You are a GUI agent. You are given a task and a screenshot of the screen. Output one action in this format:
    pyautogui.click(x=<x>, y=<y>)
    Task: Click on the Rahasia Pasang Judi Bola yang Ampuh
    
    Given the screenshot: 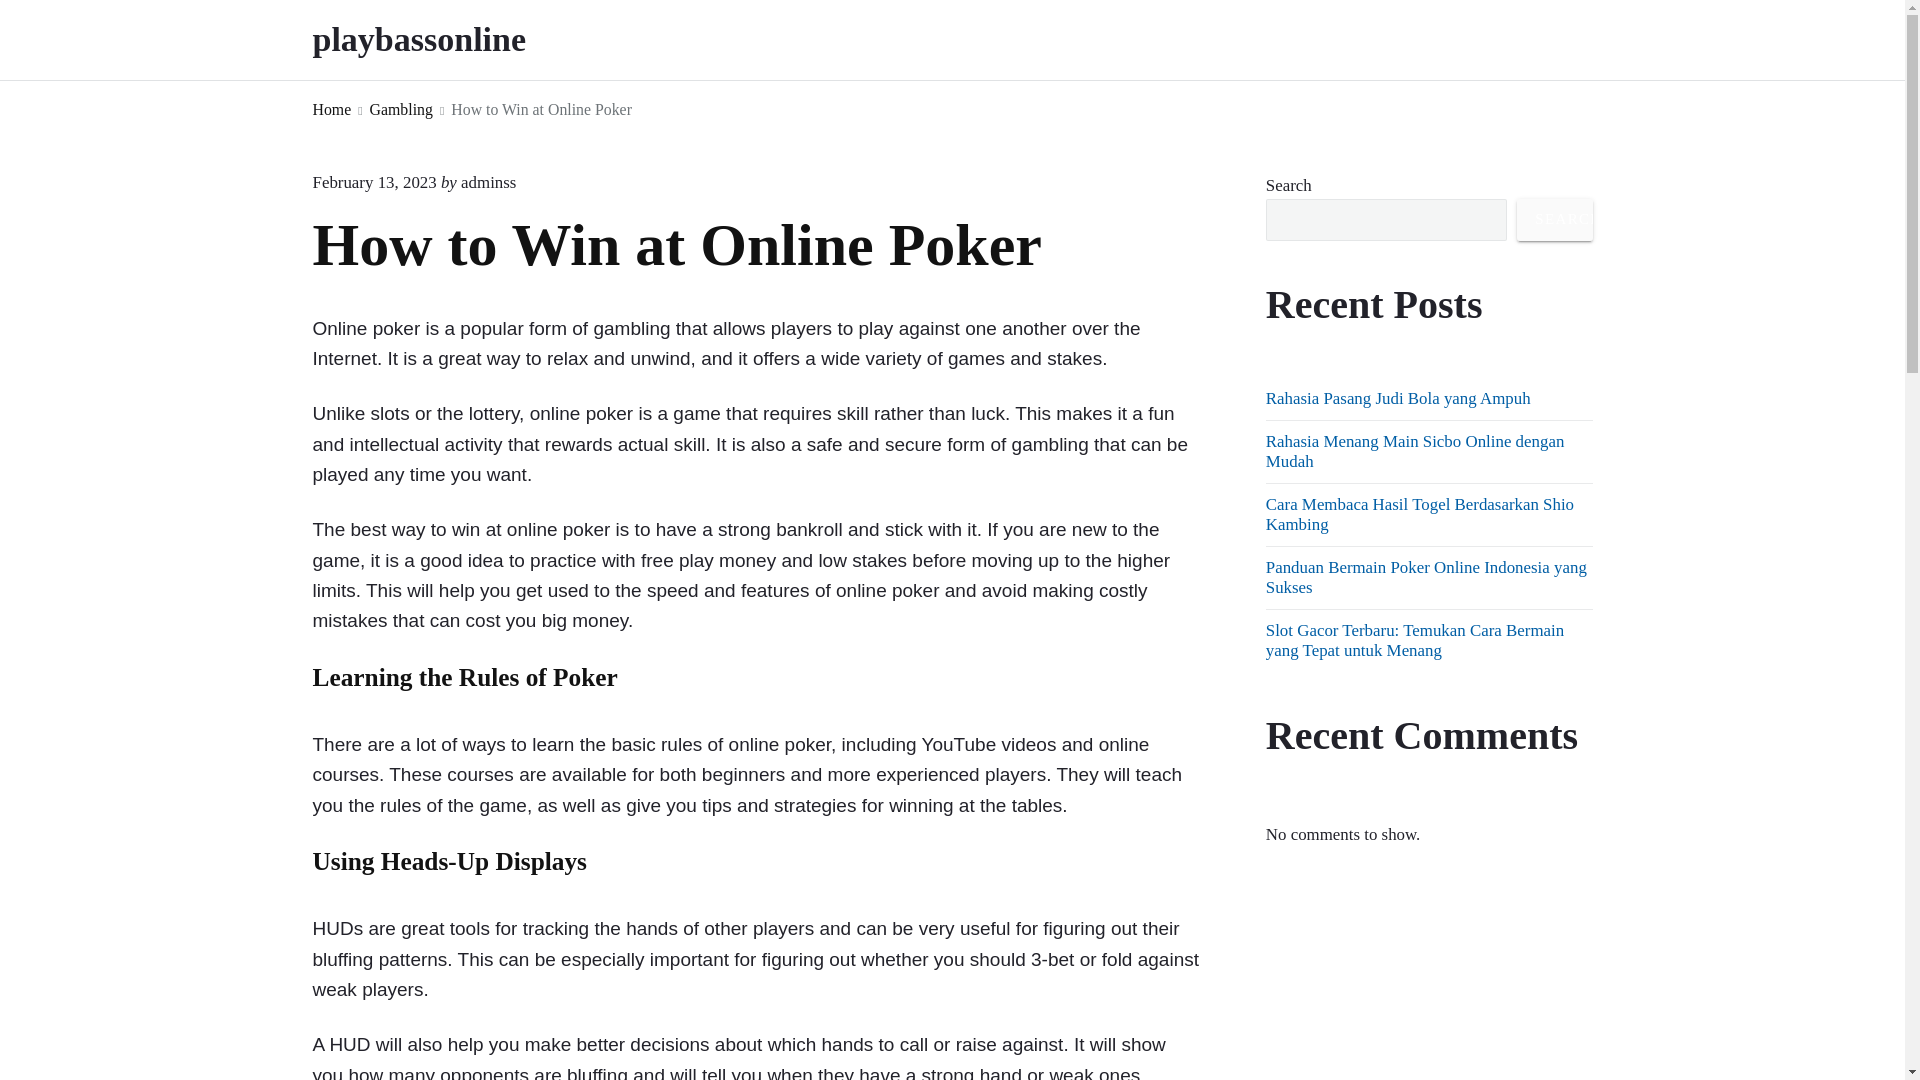 What is the action you would take?
    pyautogui.click(x=1398, y=398)
    